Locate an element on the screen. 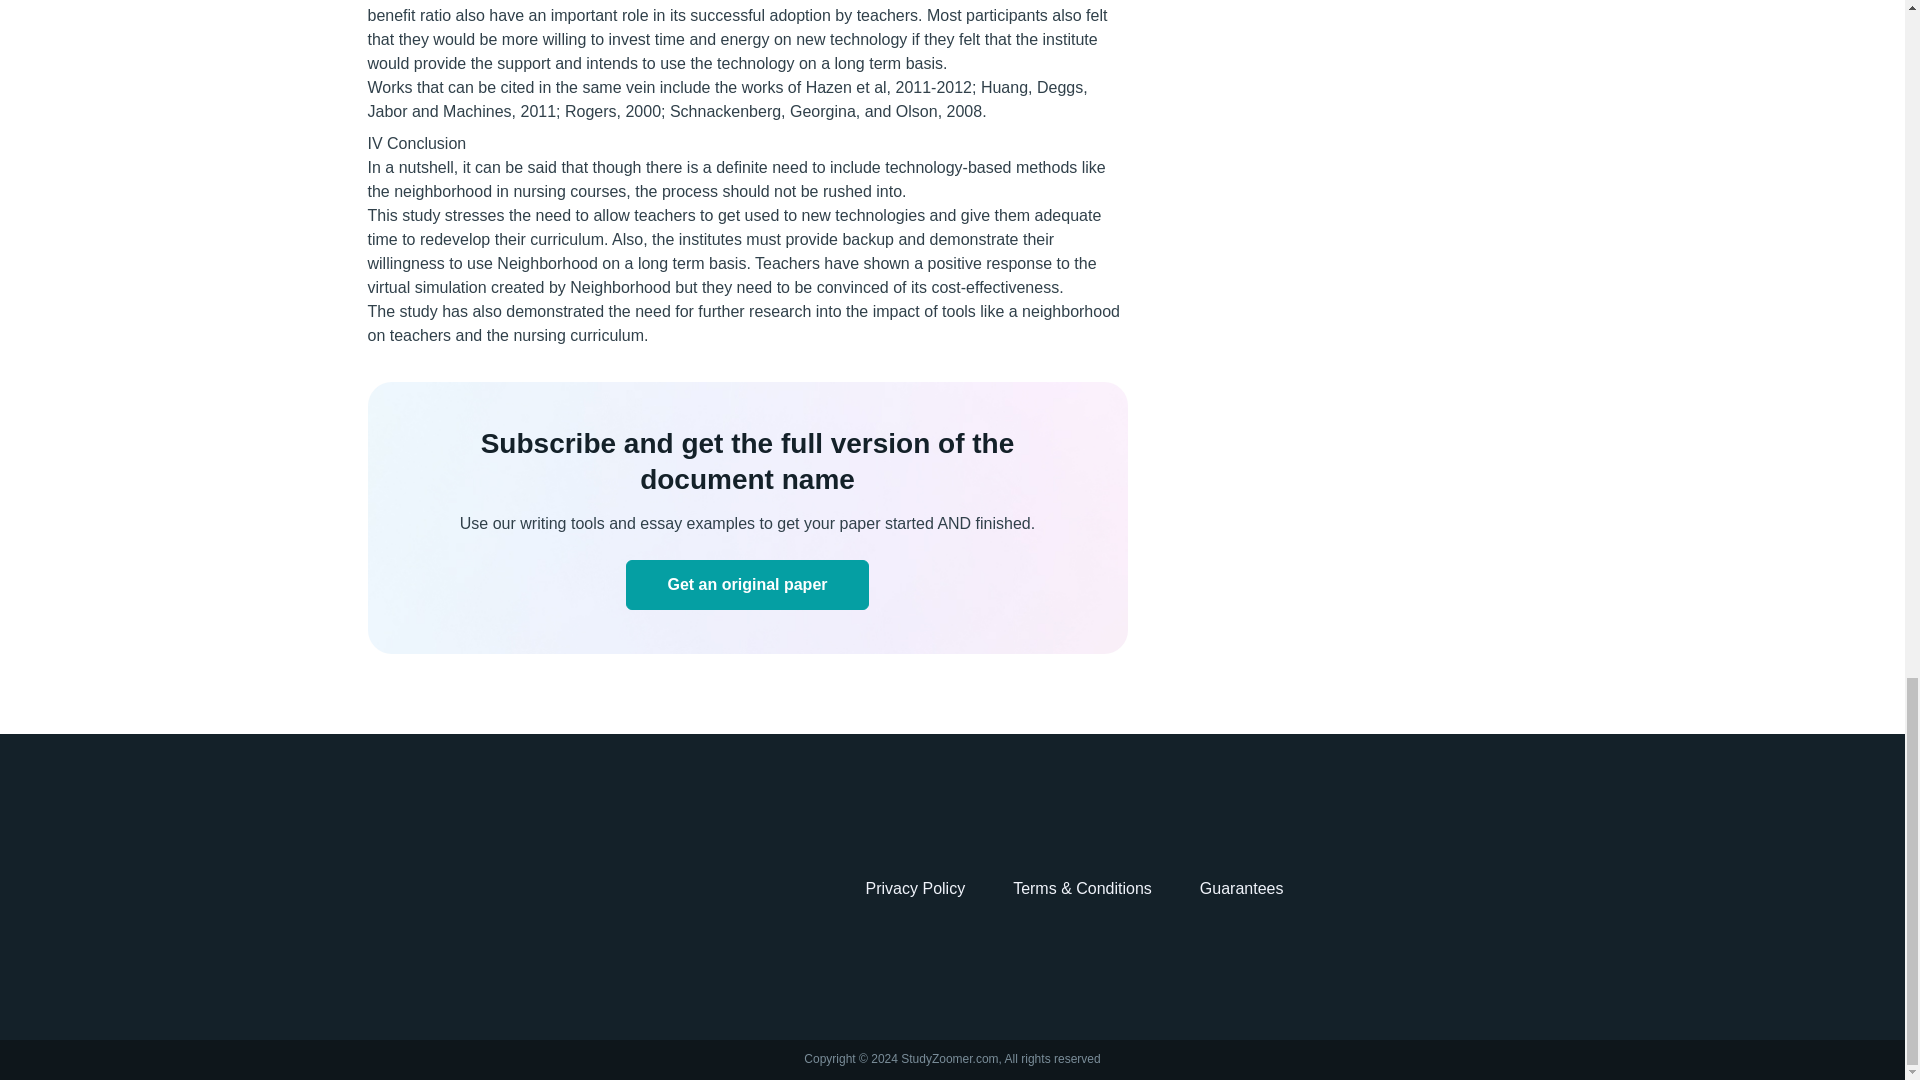 This screenshot has width=1920, height=1080. Get an original paper is located at coordinates (746, 585).